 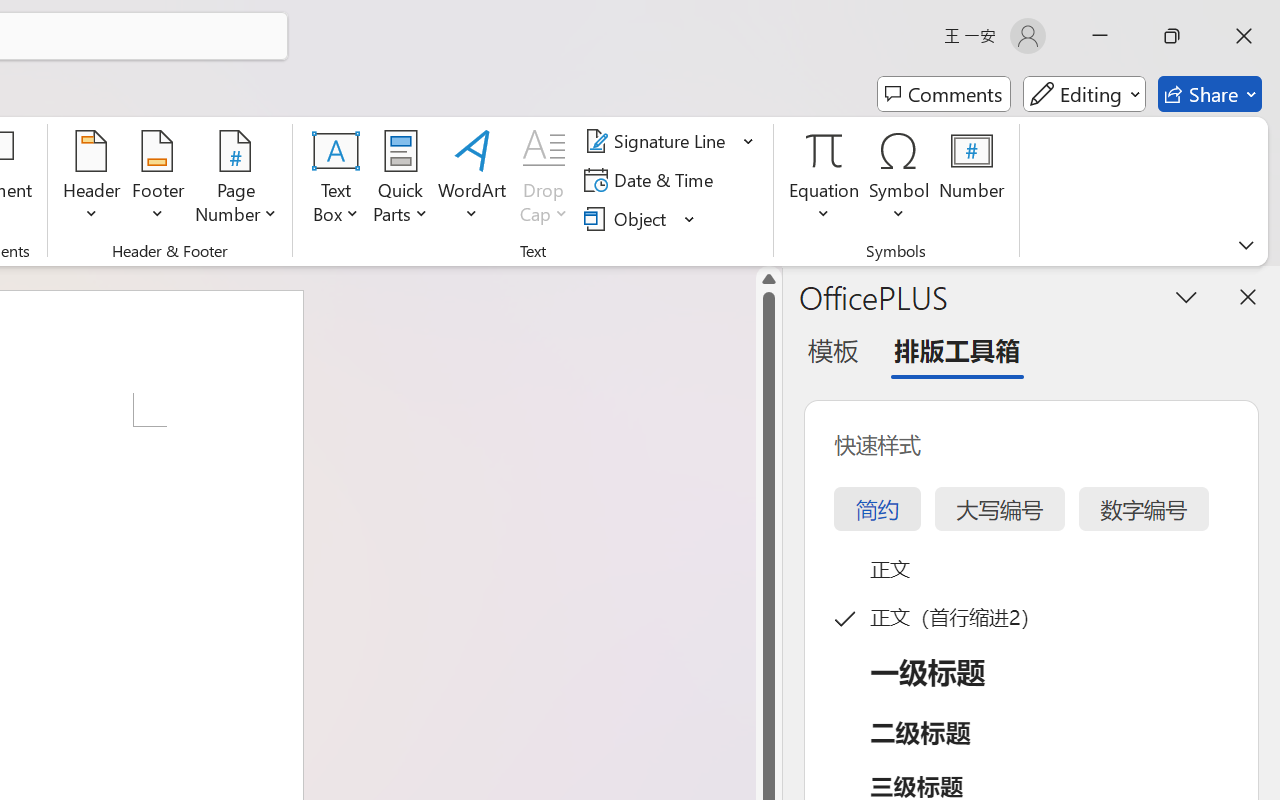 I want to click on Line up, so click(x=769, y=278).